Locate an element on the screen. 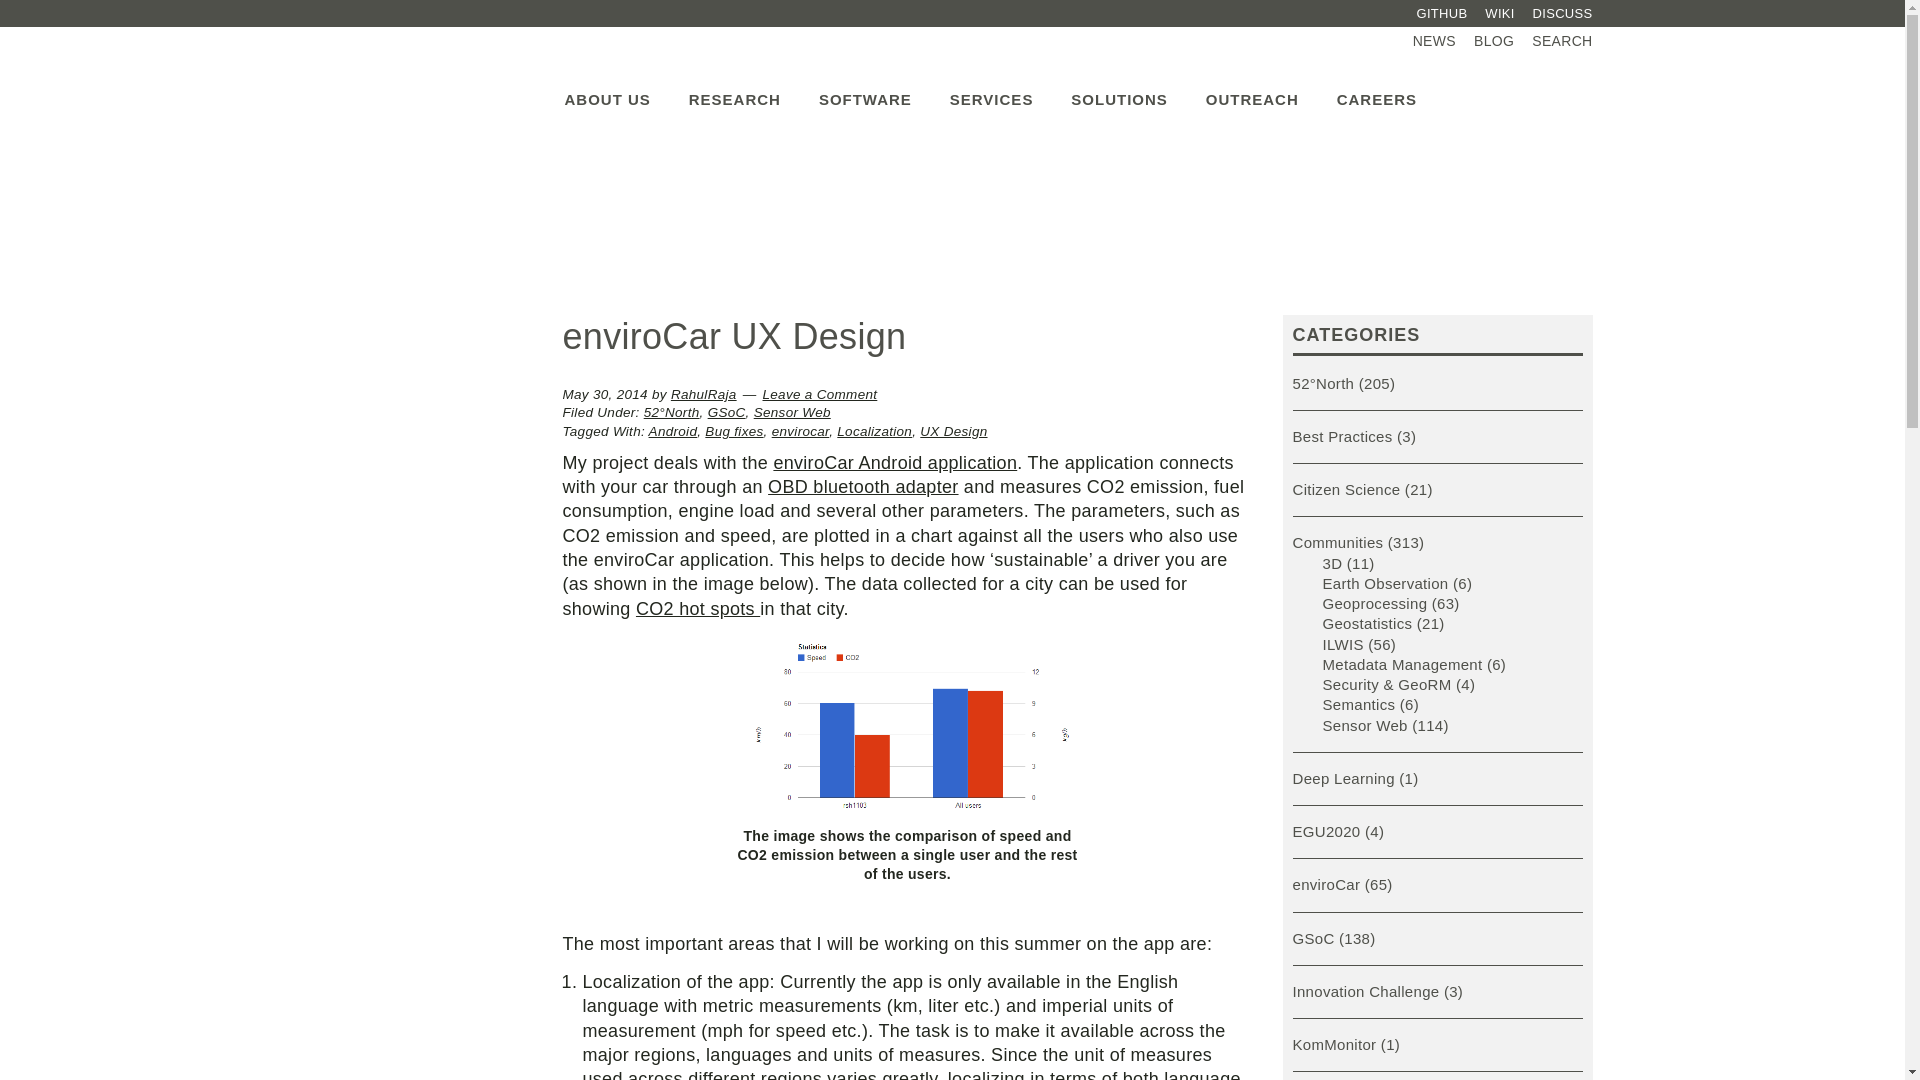 This screenshot has height=1080, width=1920. Sensor Web is located at coordinates (792, 412).